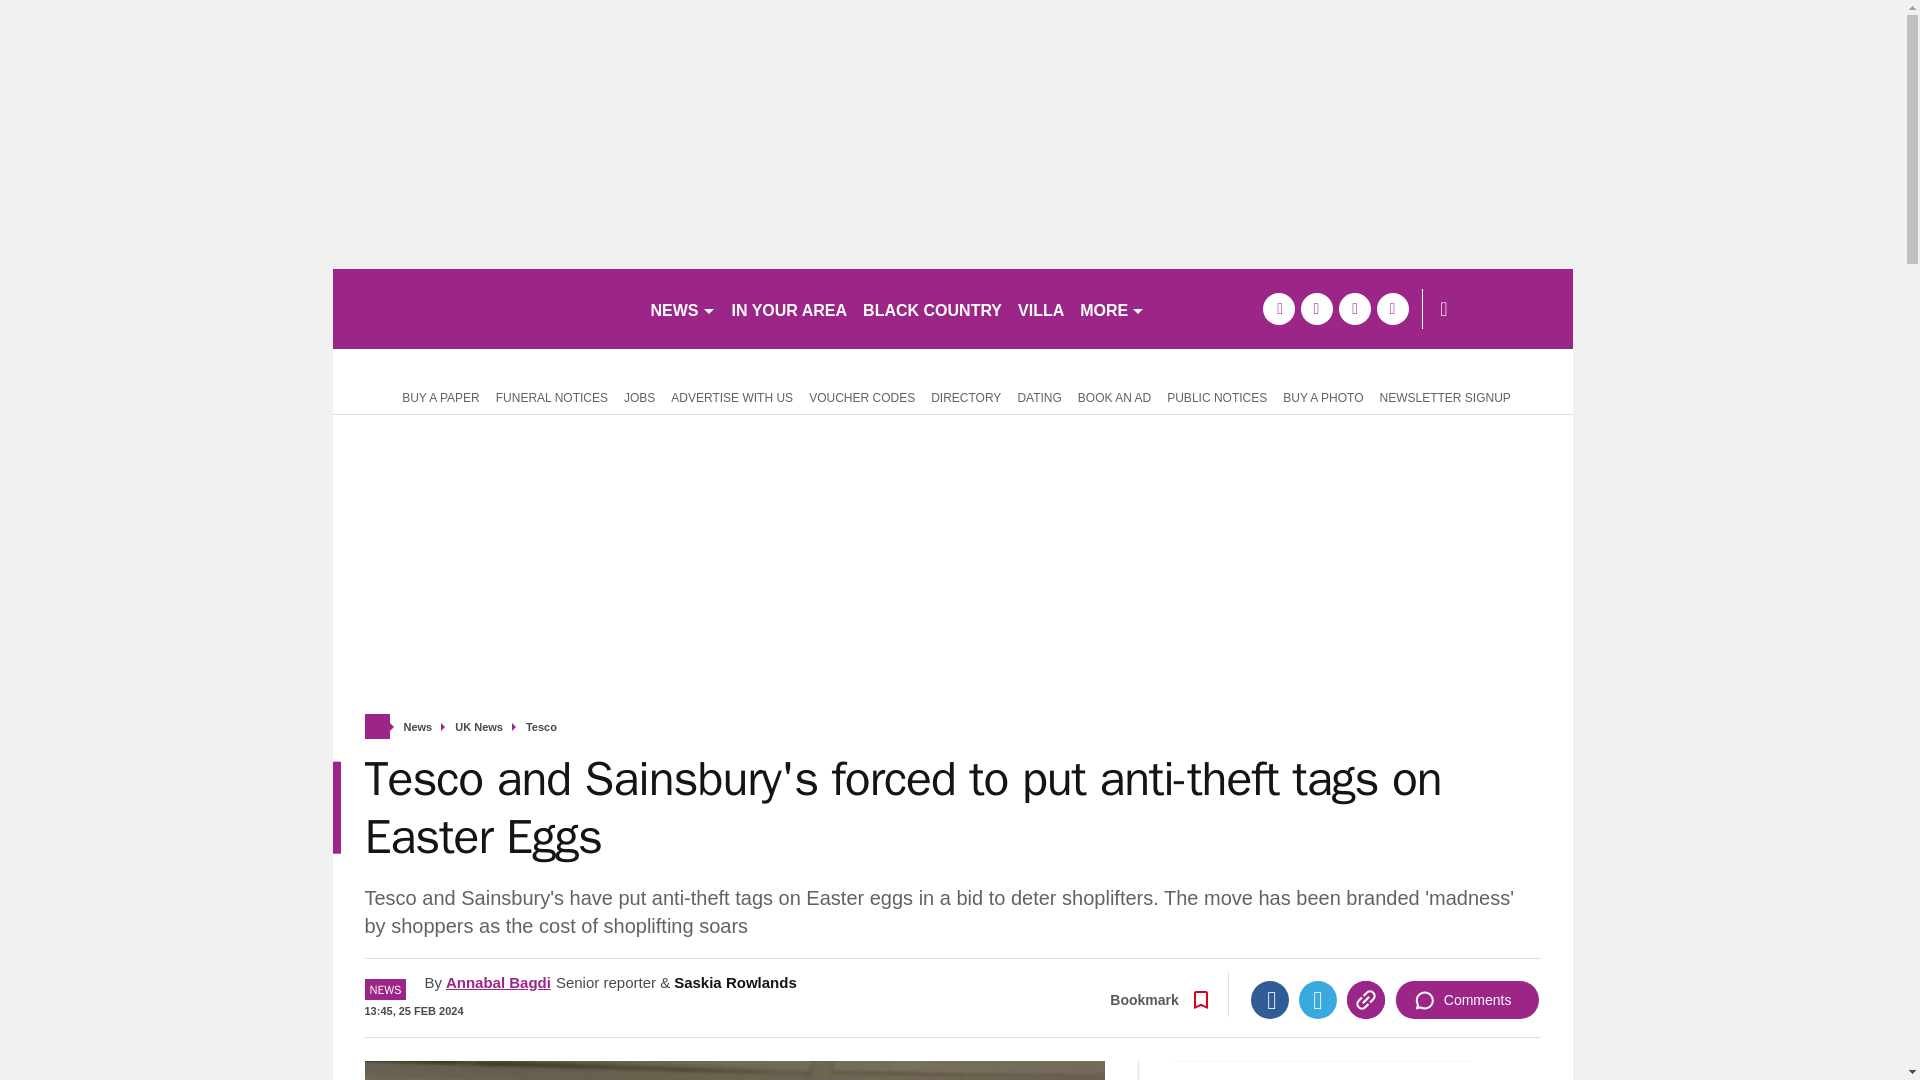  I want to click on Twitter, so click(1318, 1000).